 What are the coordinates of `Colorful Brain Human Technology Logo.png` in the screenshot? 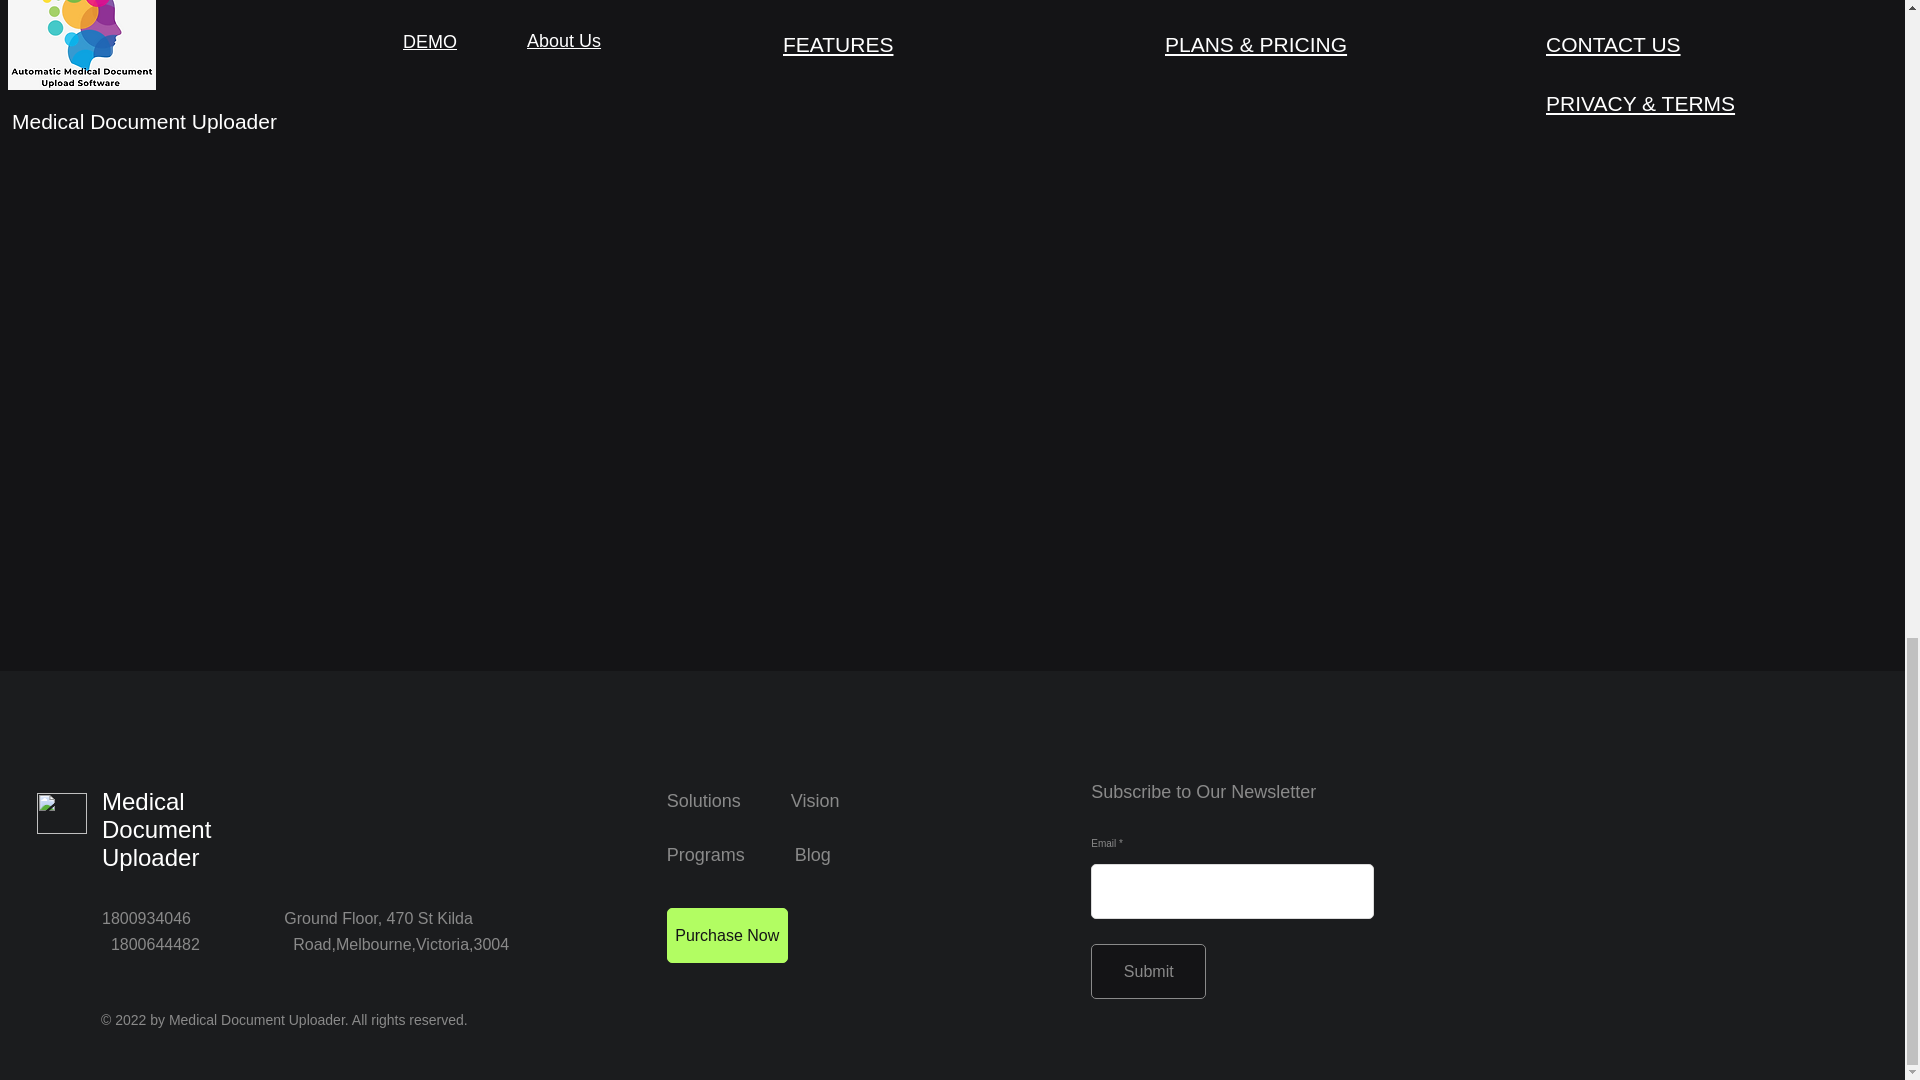 It's located at (61, 812).